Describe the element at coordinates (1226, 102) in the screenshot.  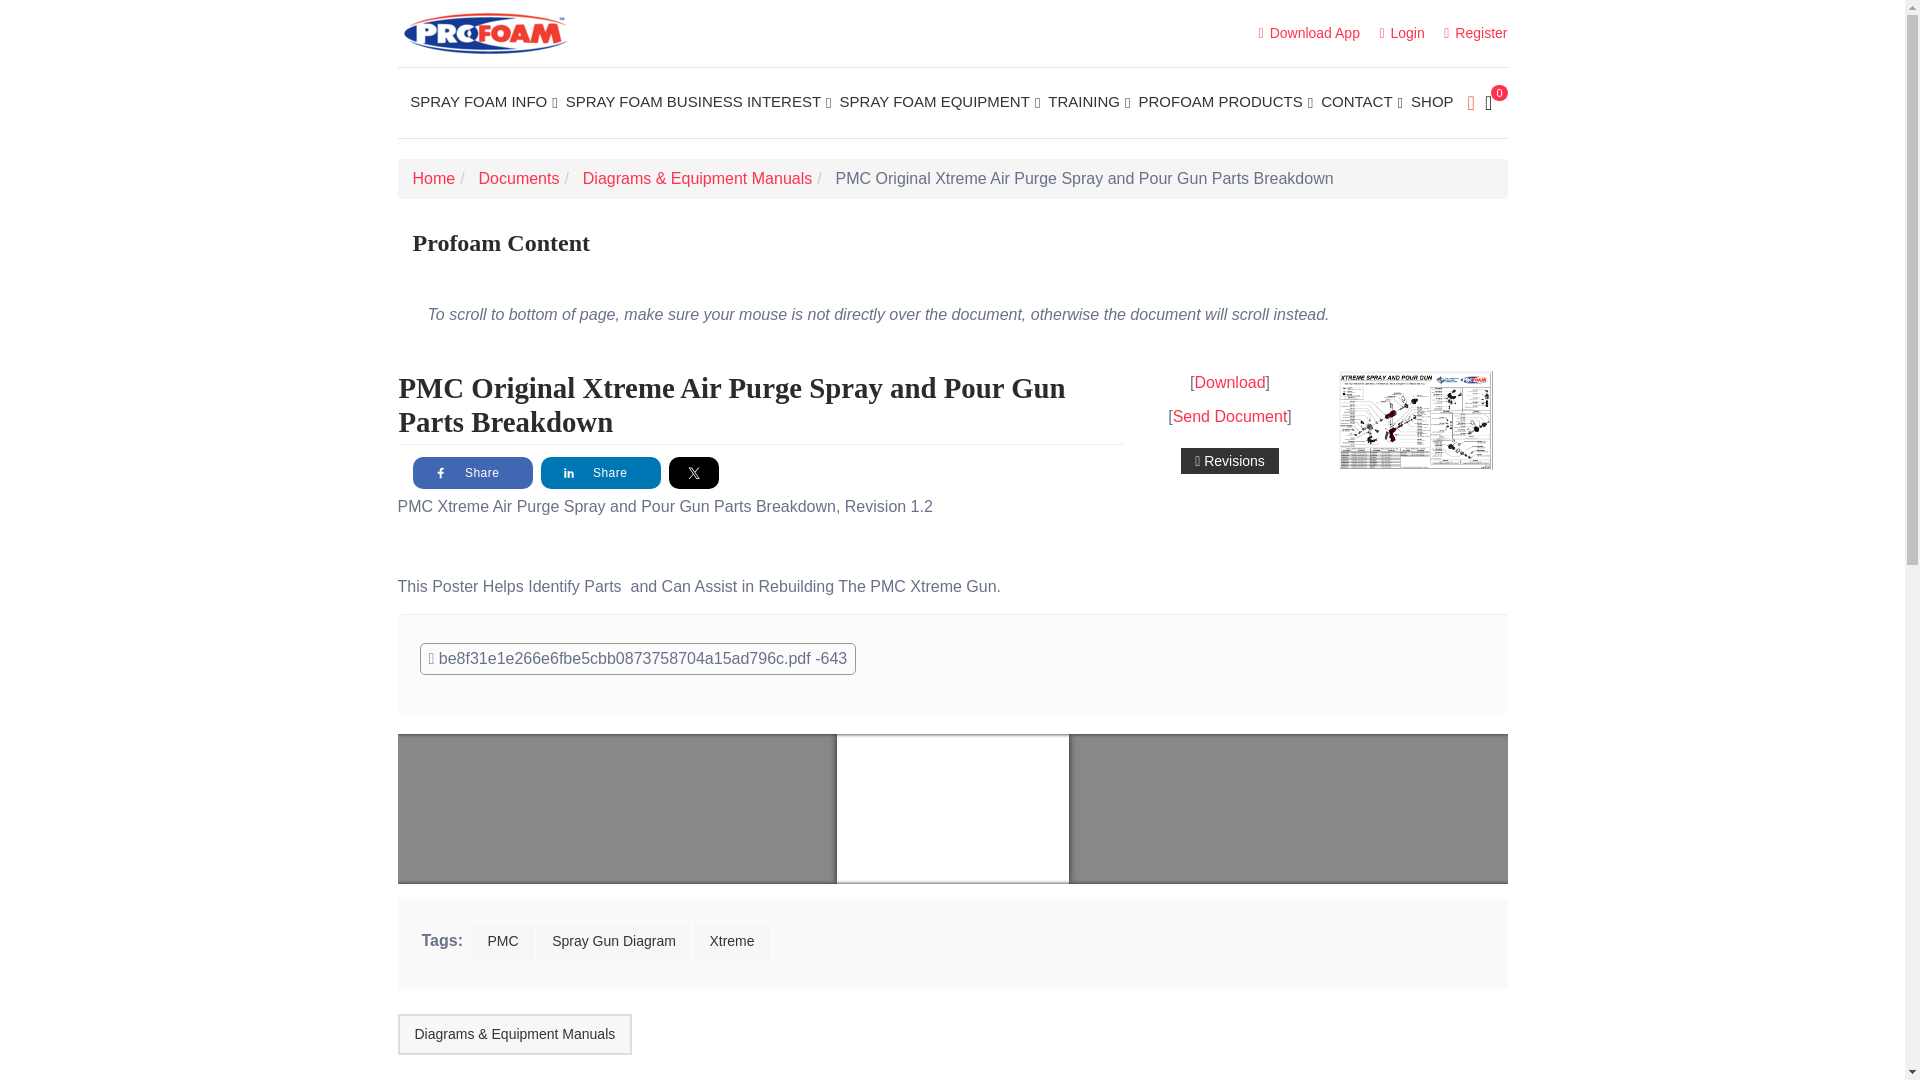
I see `PROFOAM PRODUCTS` at that location.